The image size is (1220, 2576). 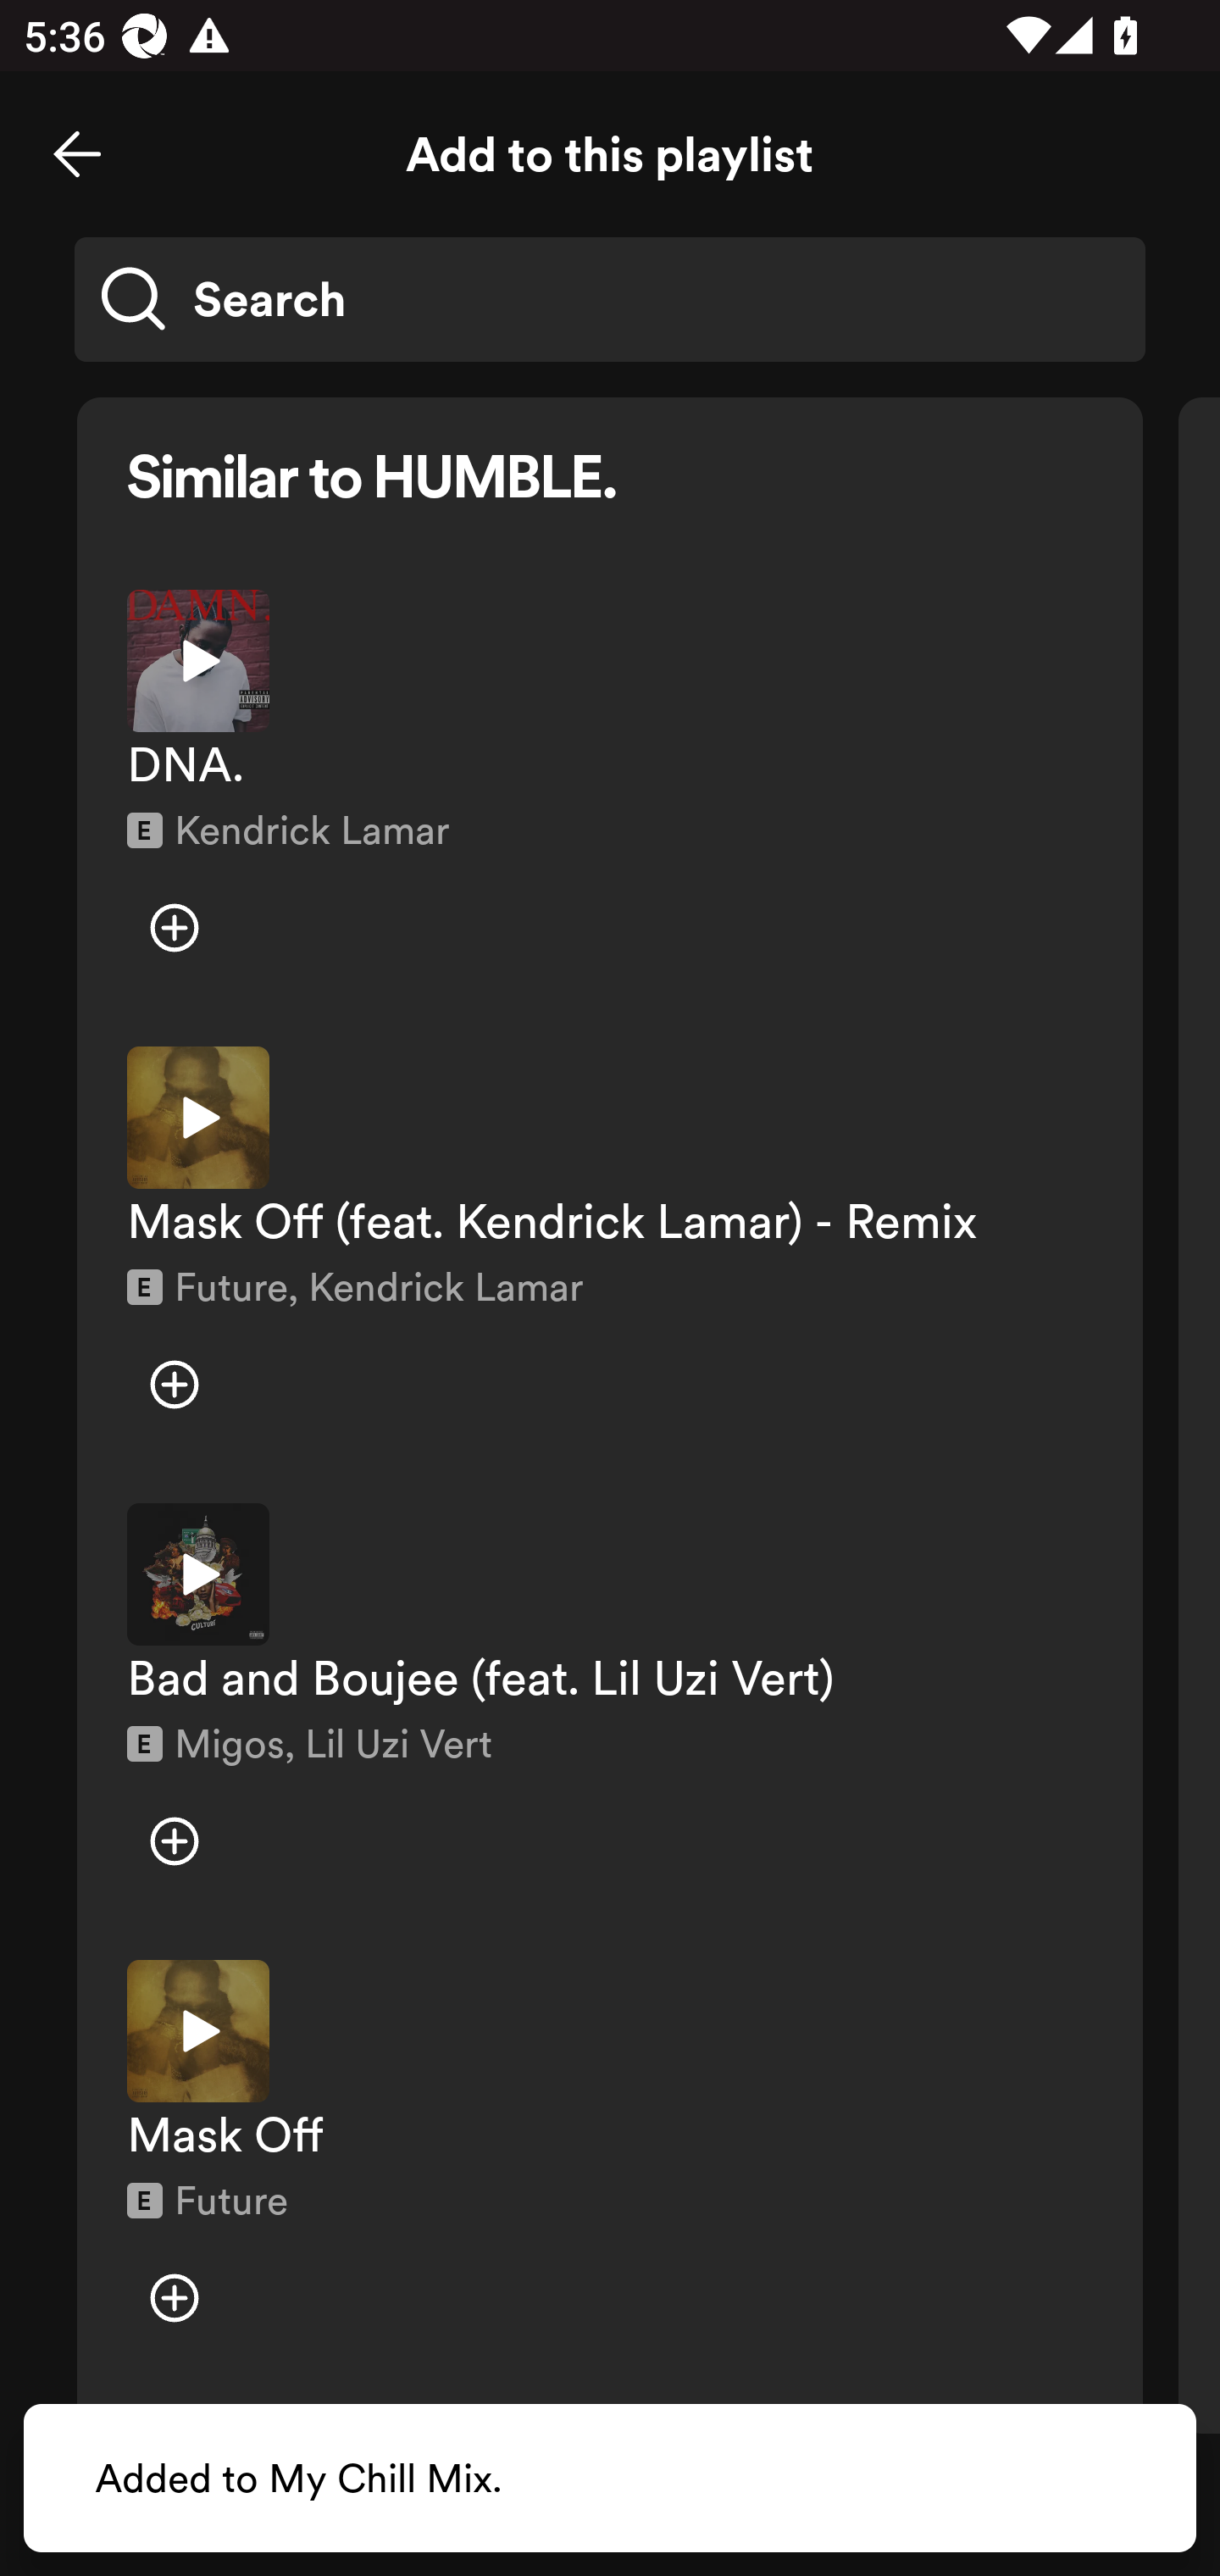 What do you see at coordinates (175, 929) in the screenshot?
I see `Add item` at bounding box center [175, 929].